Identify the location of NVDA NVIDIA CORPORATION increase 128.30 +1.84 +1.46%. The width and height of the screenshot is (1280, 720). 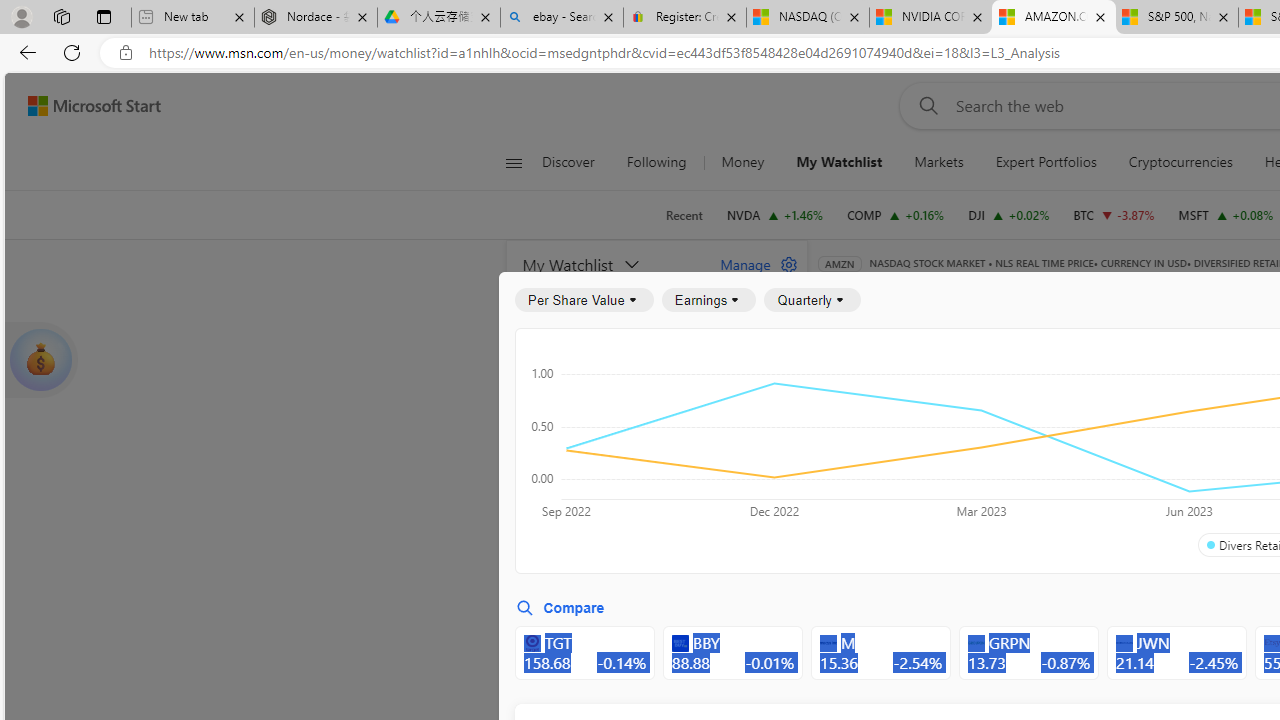
(774, 214).